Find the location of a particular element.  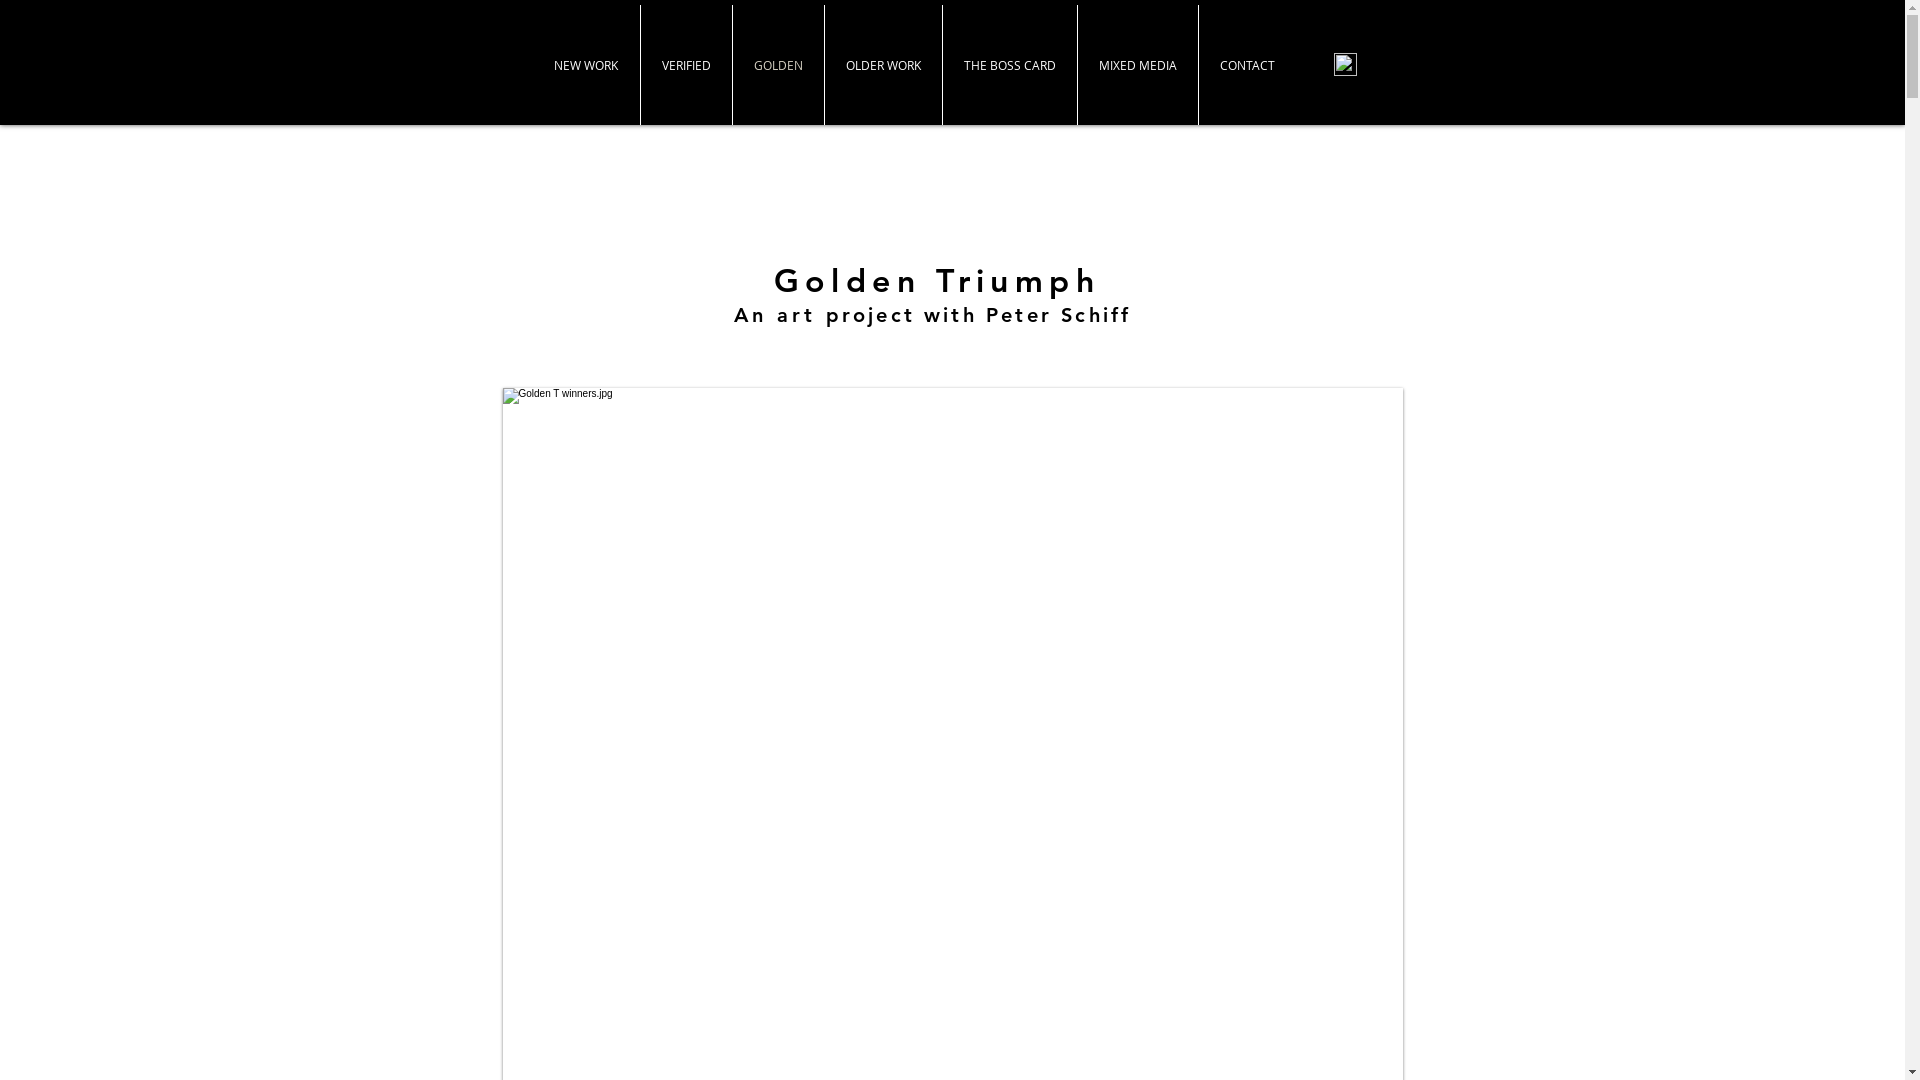

VERIFIED is located at coordinates (686, 65).